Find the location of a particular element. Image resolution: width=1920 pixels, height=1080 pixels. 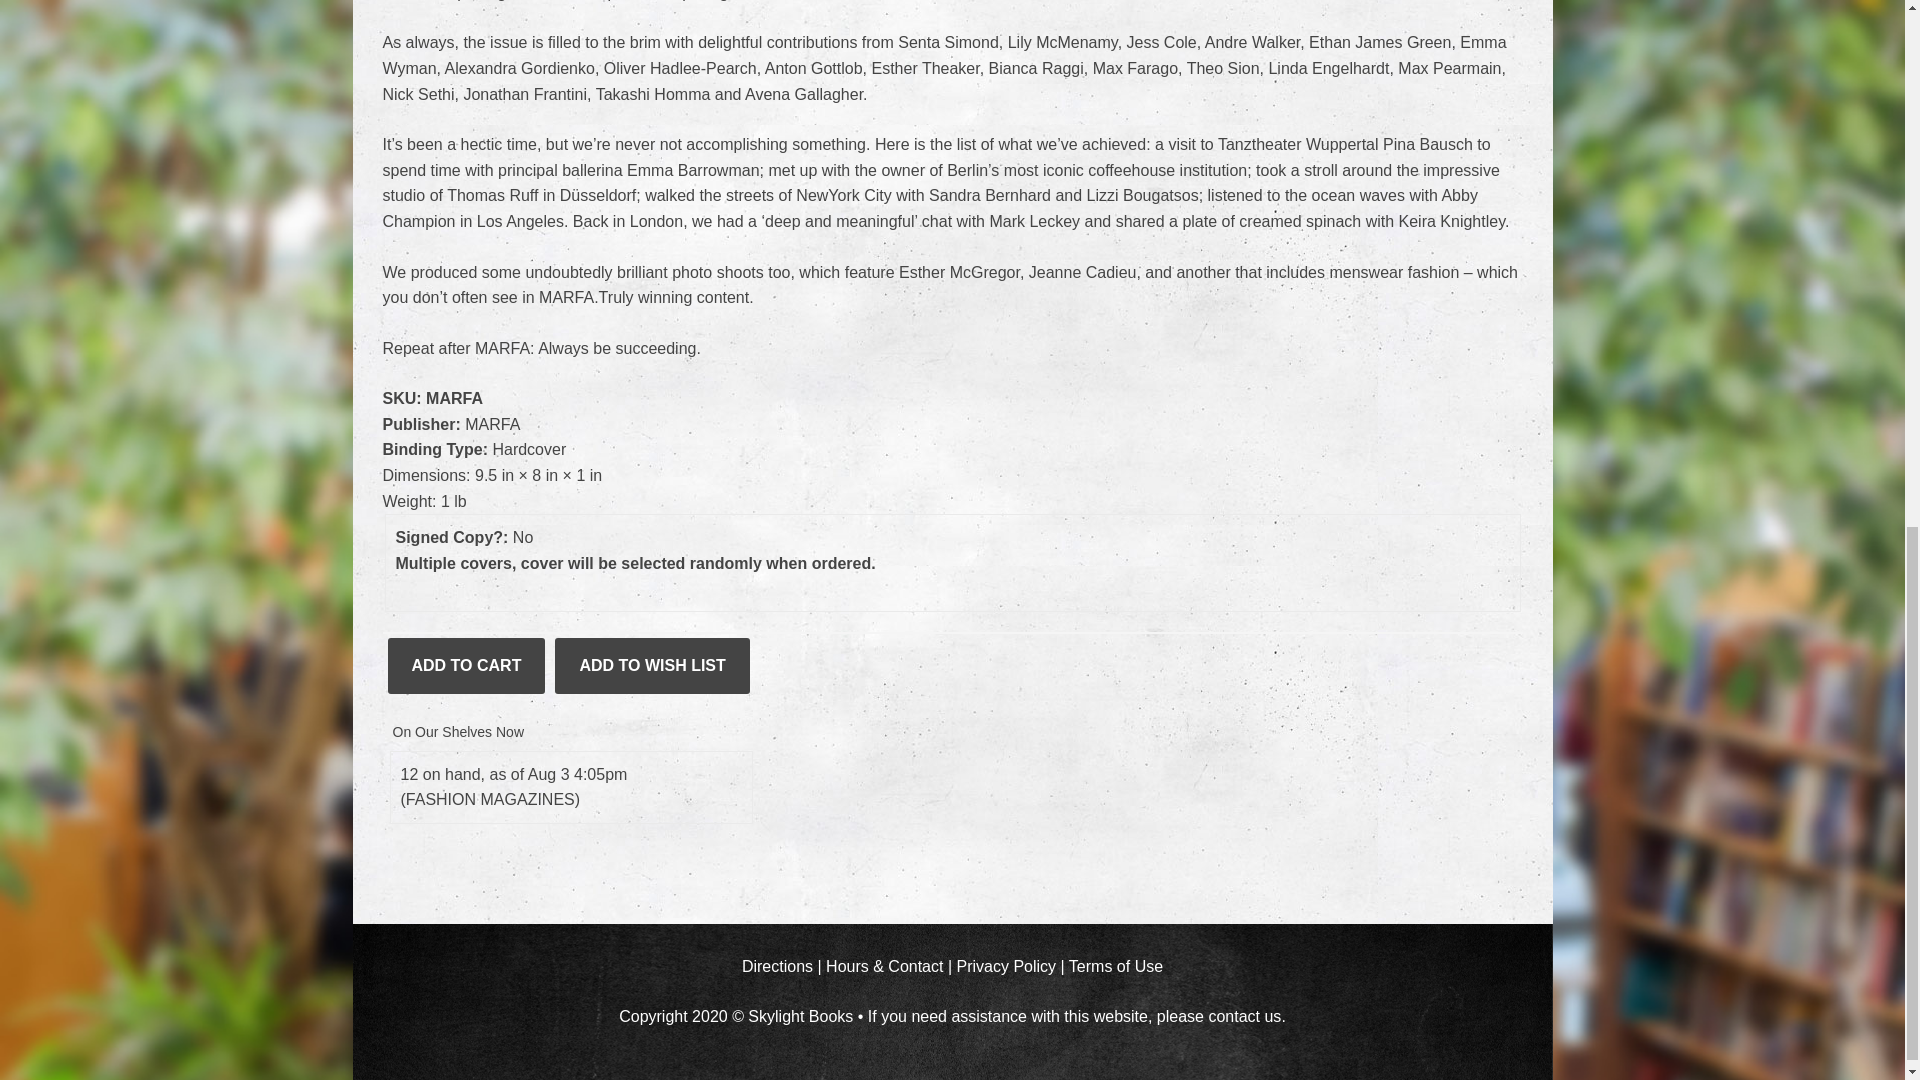

Add to cart is located at coordinates (466, 666).